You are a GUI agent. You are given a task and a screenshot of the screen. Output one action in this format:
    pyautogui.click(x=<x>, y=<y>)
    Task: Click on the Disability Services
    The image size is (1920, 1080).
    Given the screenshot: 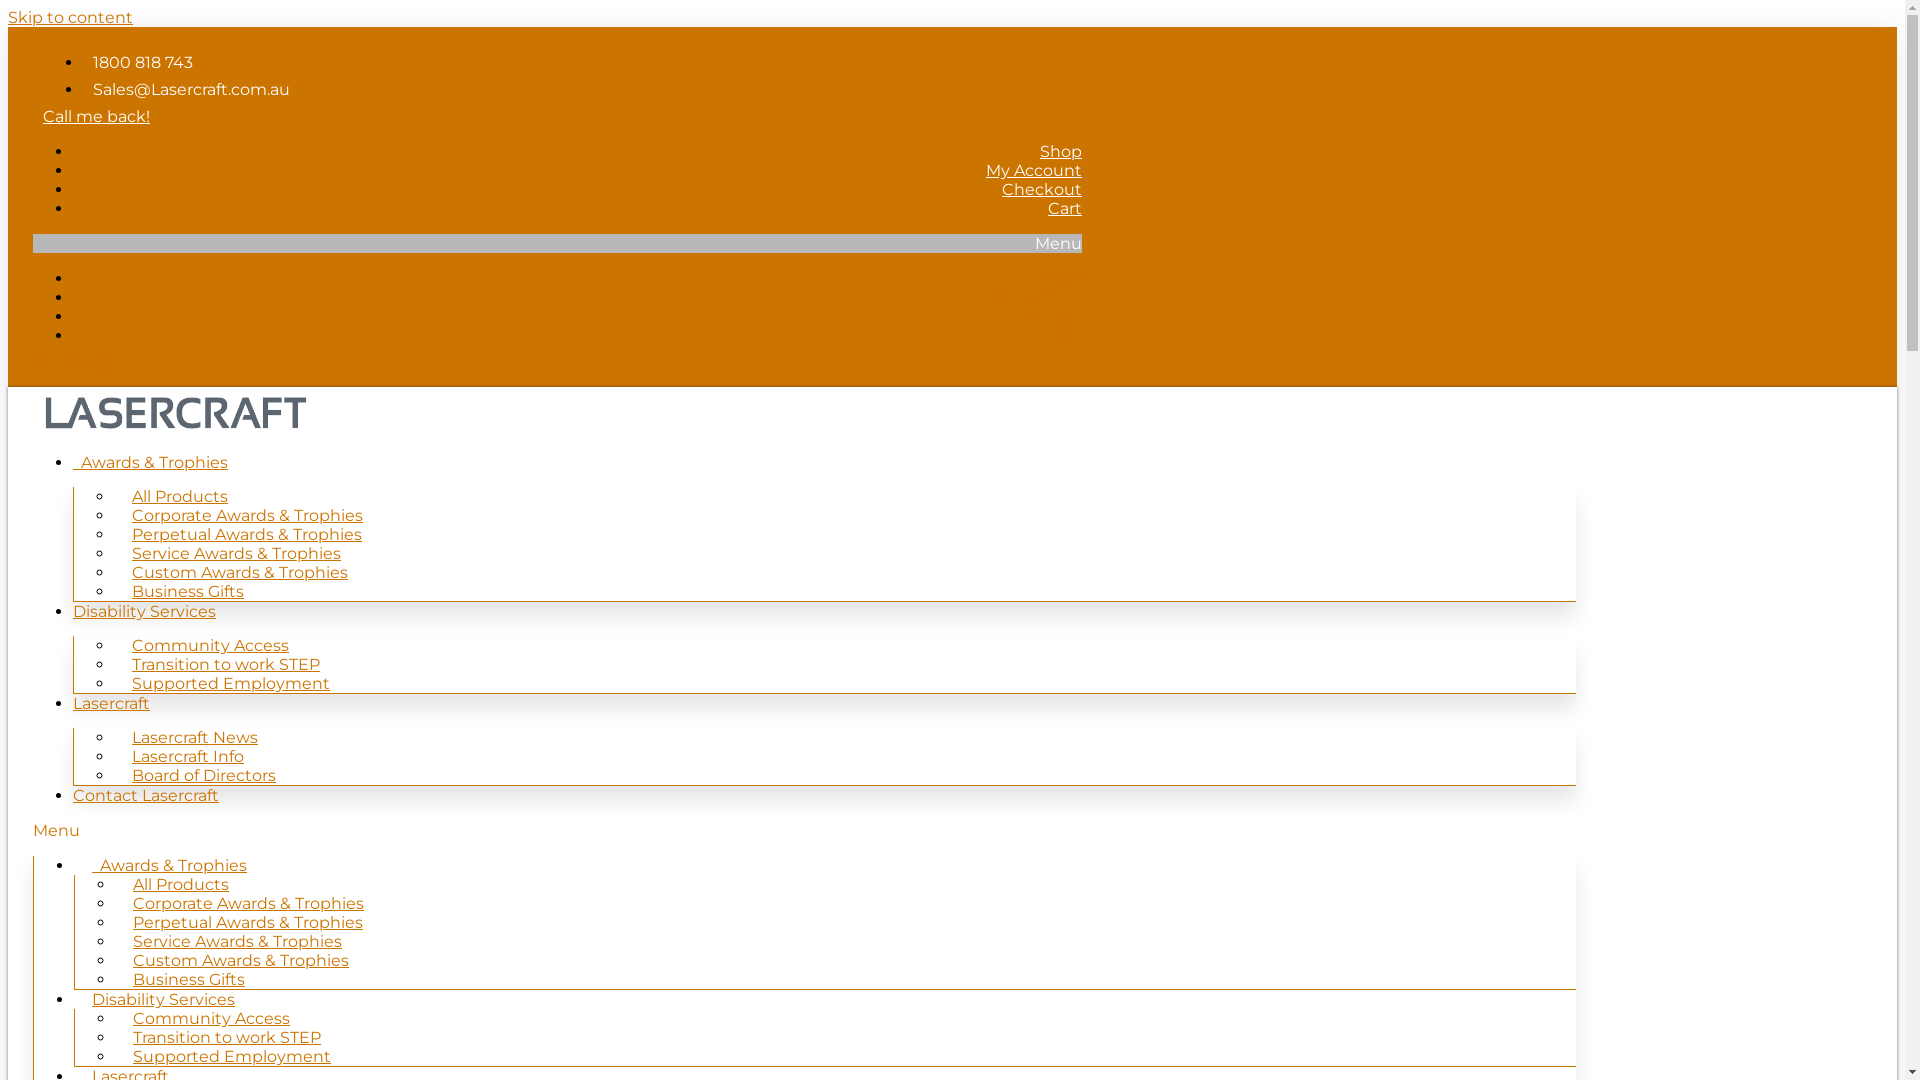 What is the action you would take?
    pyautogui.click(x=164, y=1000)
    